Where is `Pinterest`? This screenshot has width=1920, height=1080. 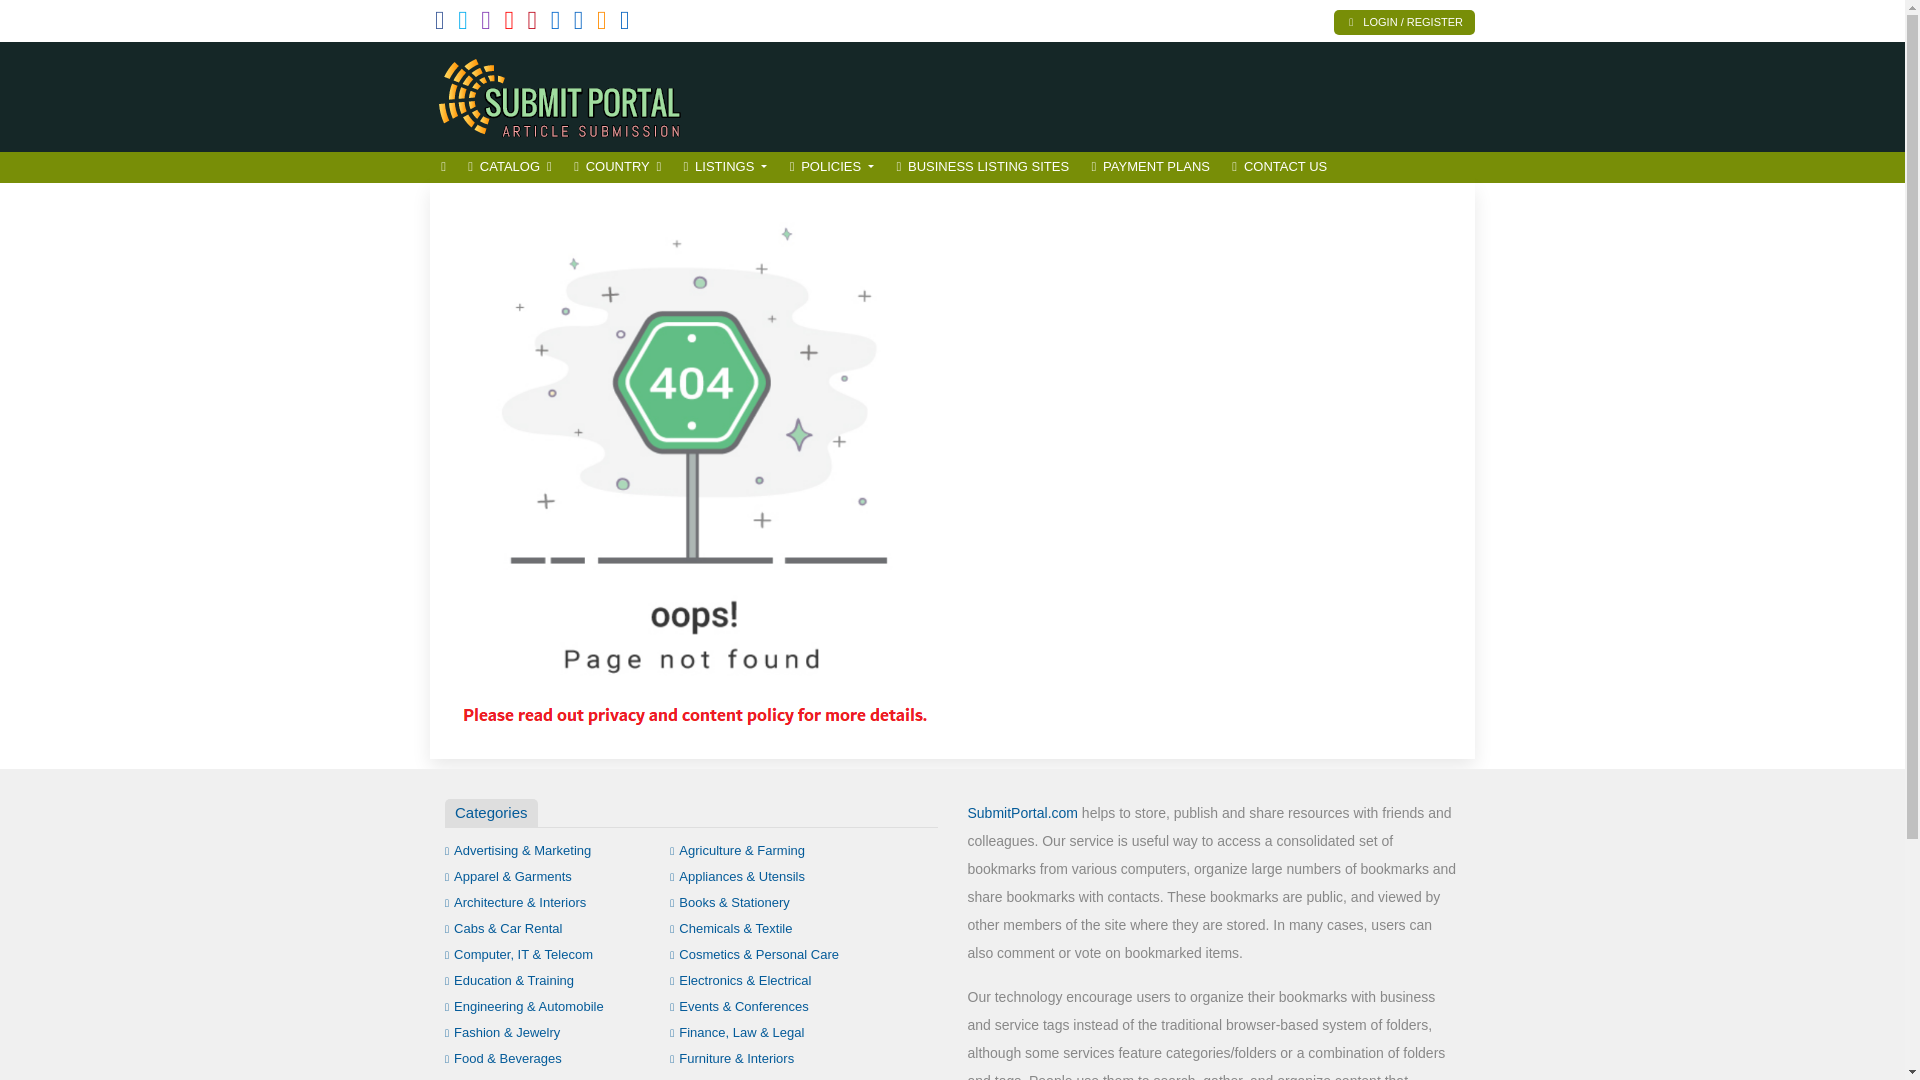 Pinterest is located at coordinates (532, 24).